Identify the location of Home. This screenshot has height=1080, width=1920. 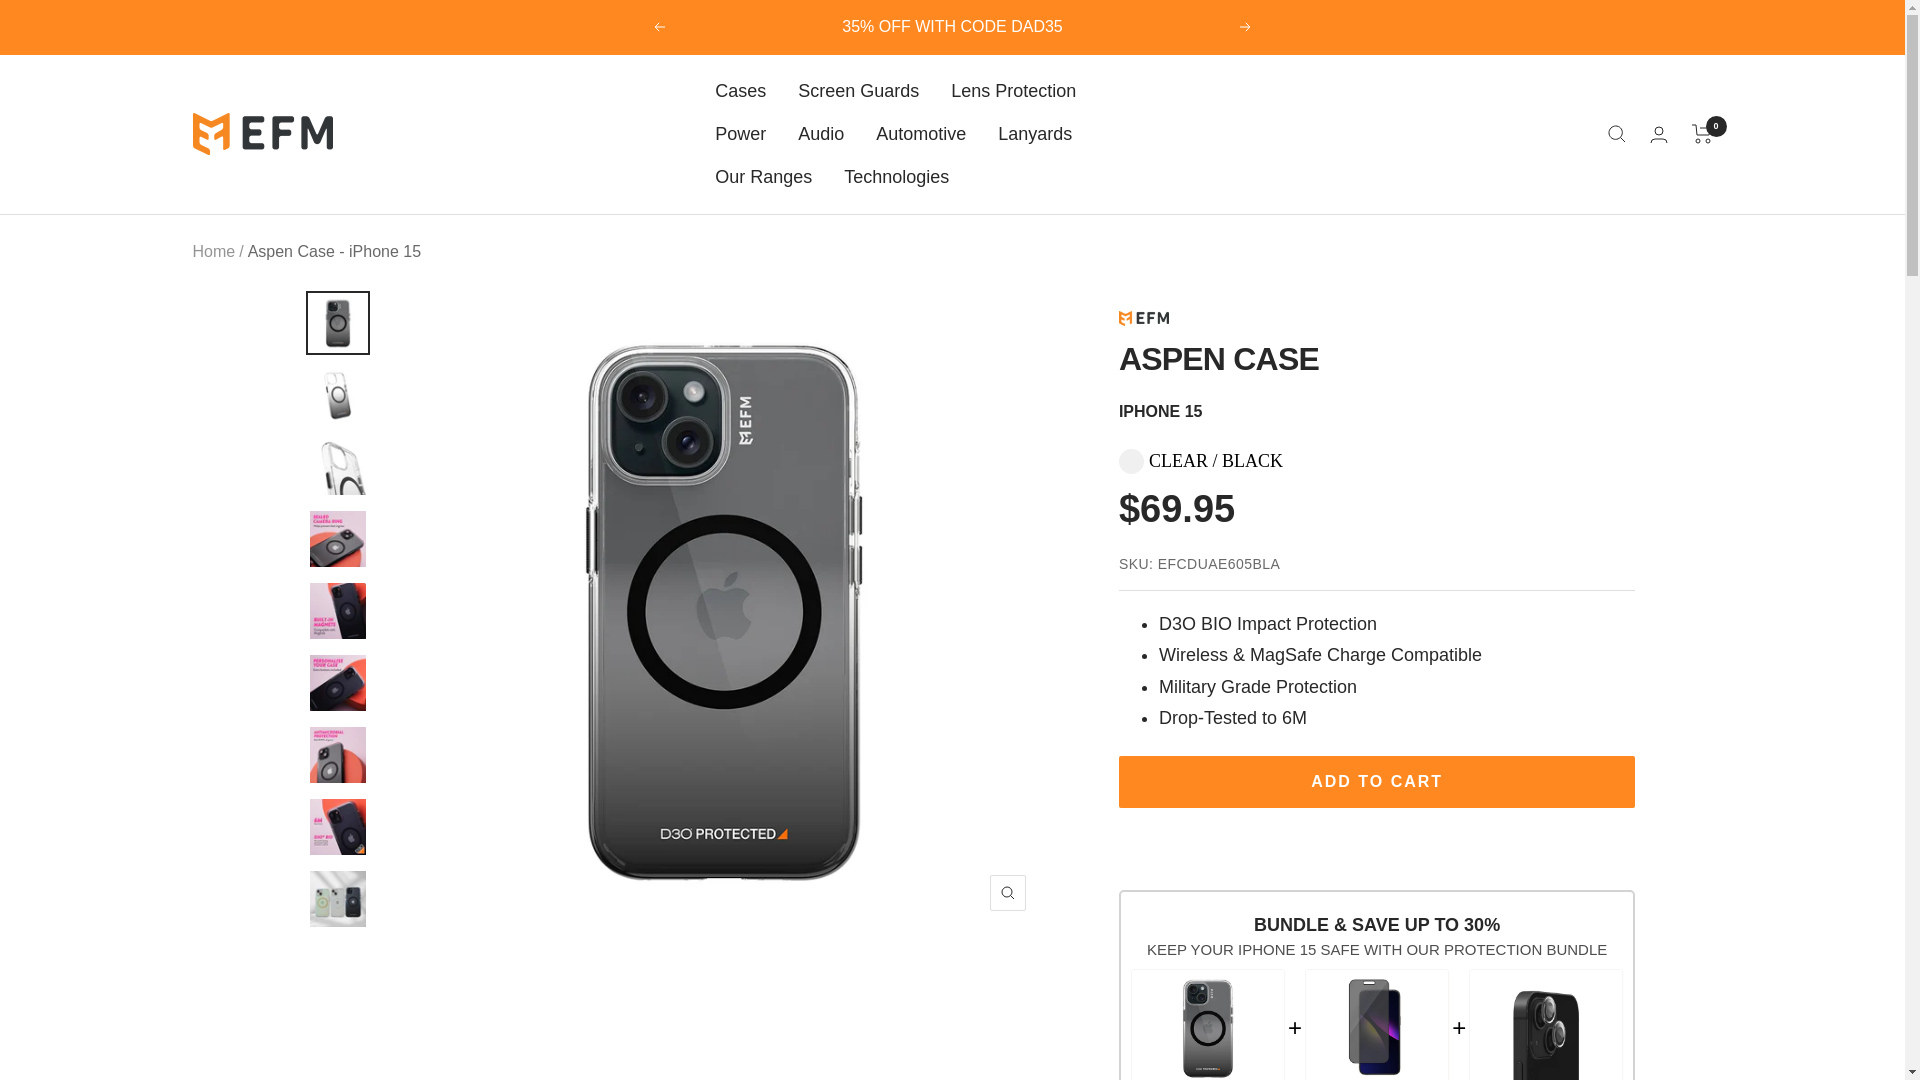
(213, 252).